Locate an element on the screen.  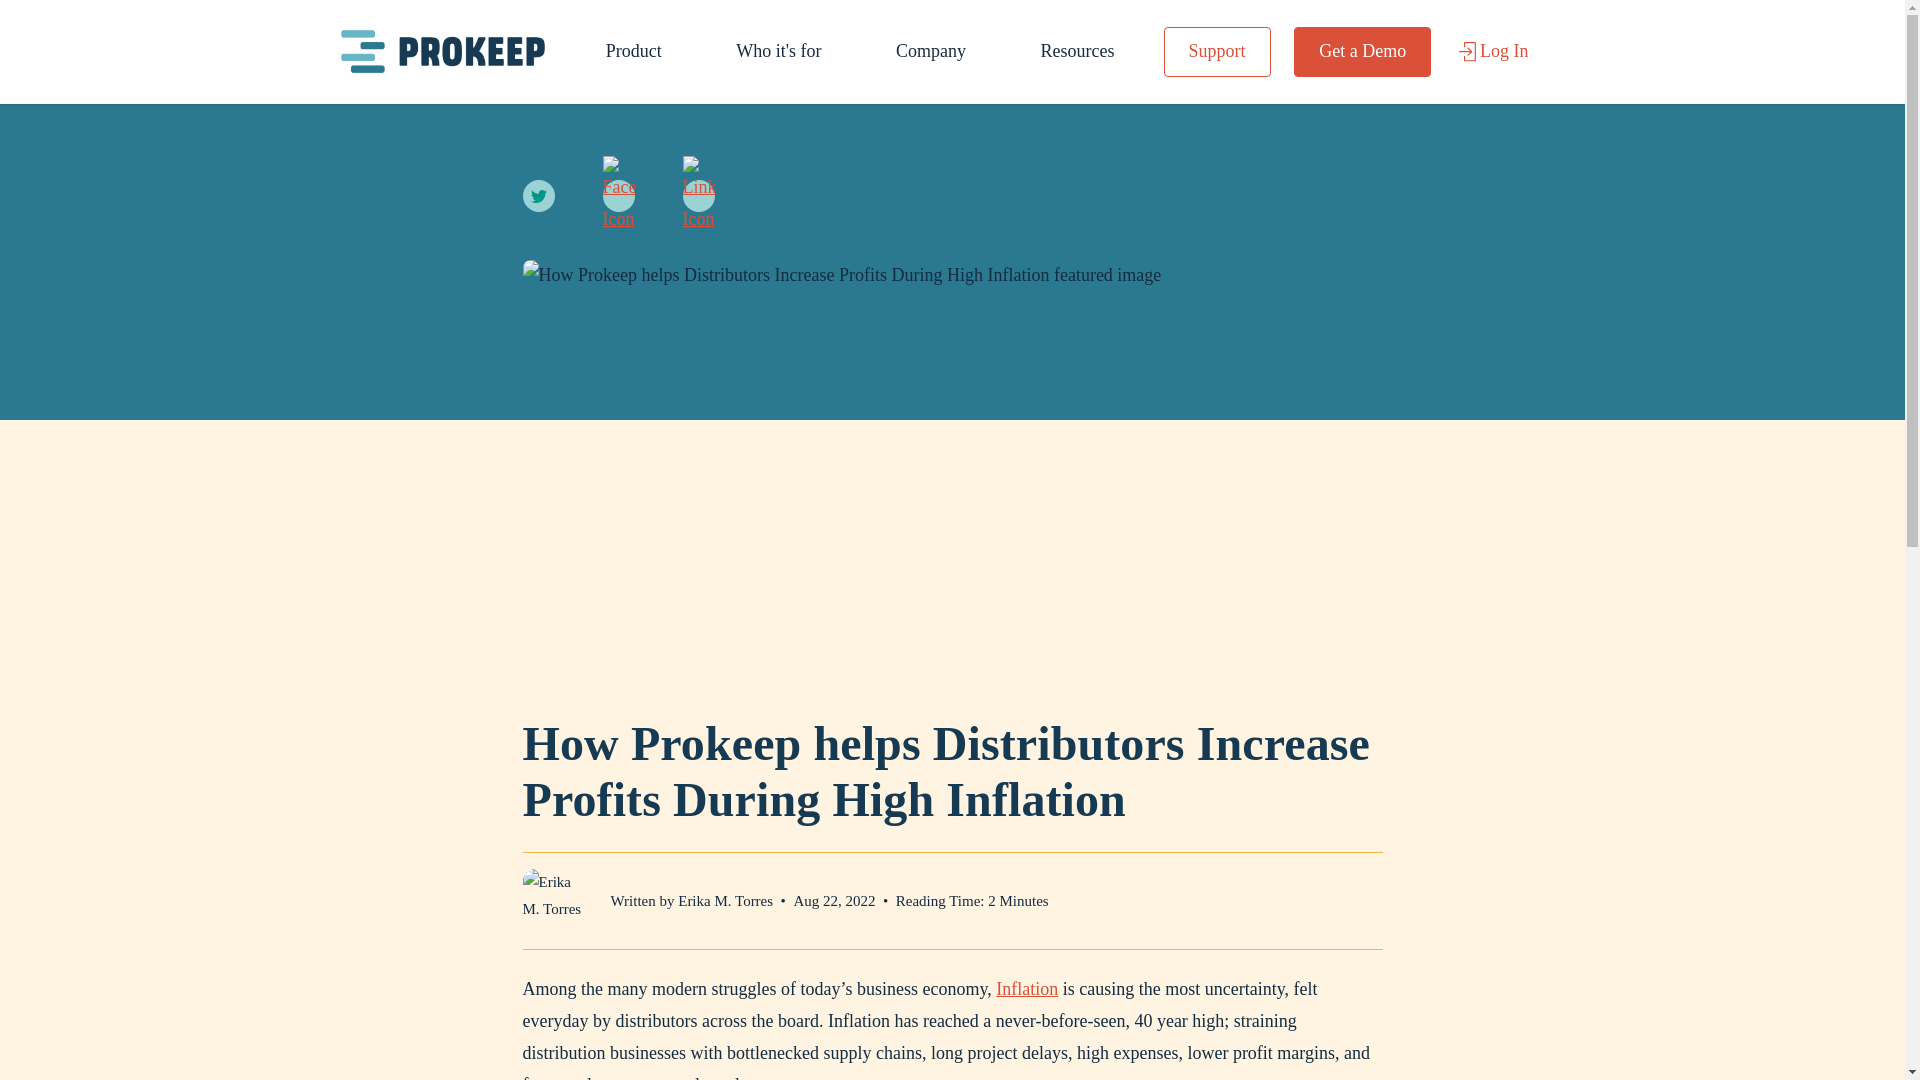
Company is located at coordinates (930, 52).